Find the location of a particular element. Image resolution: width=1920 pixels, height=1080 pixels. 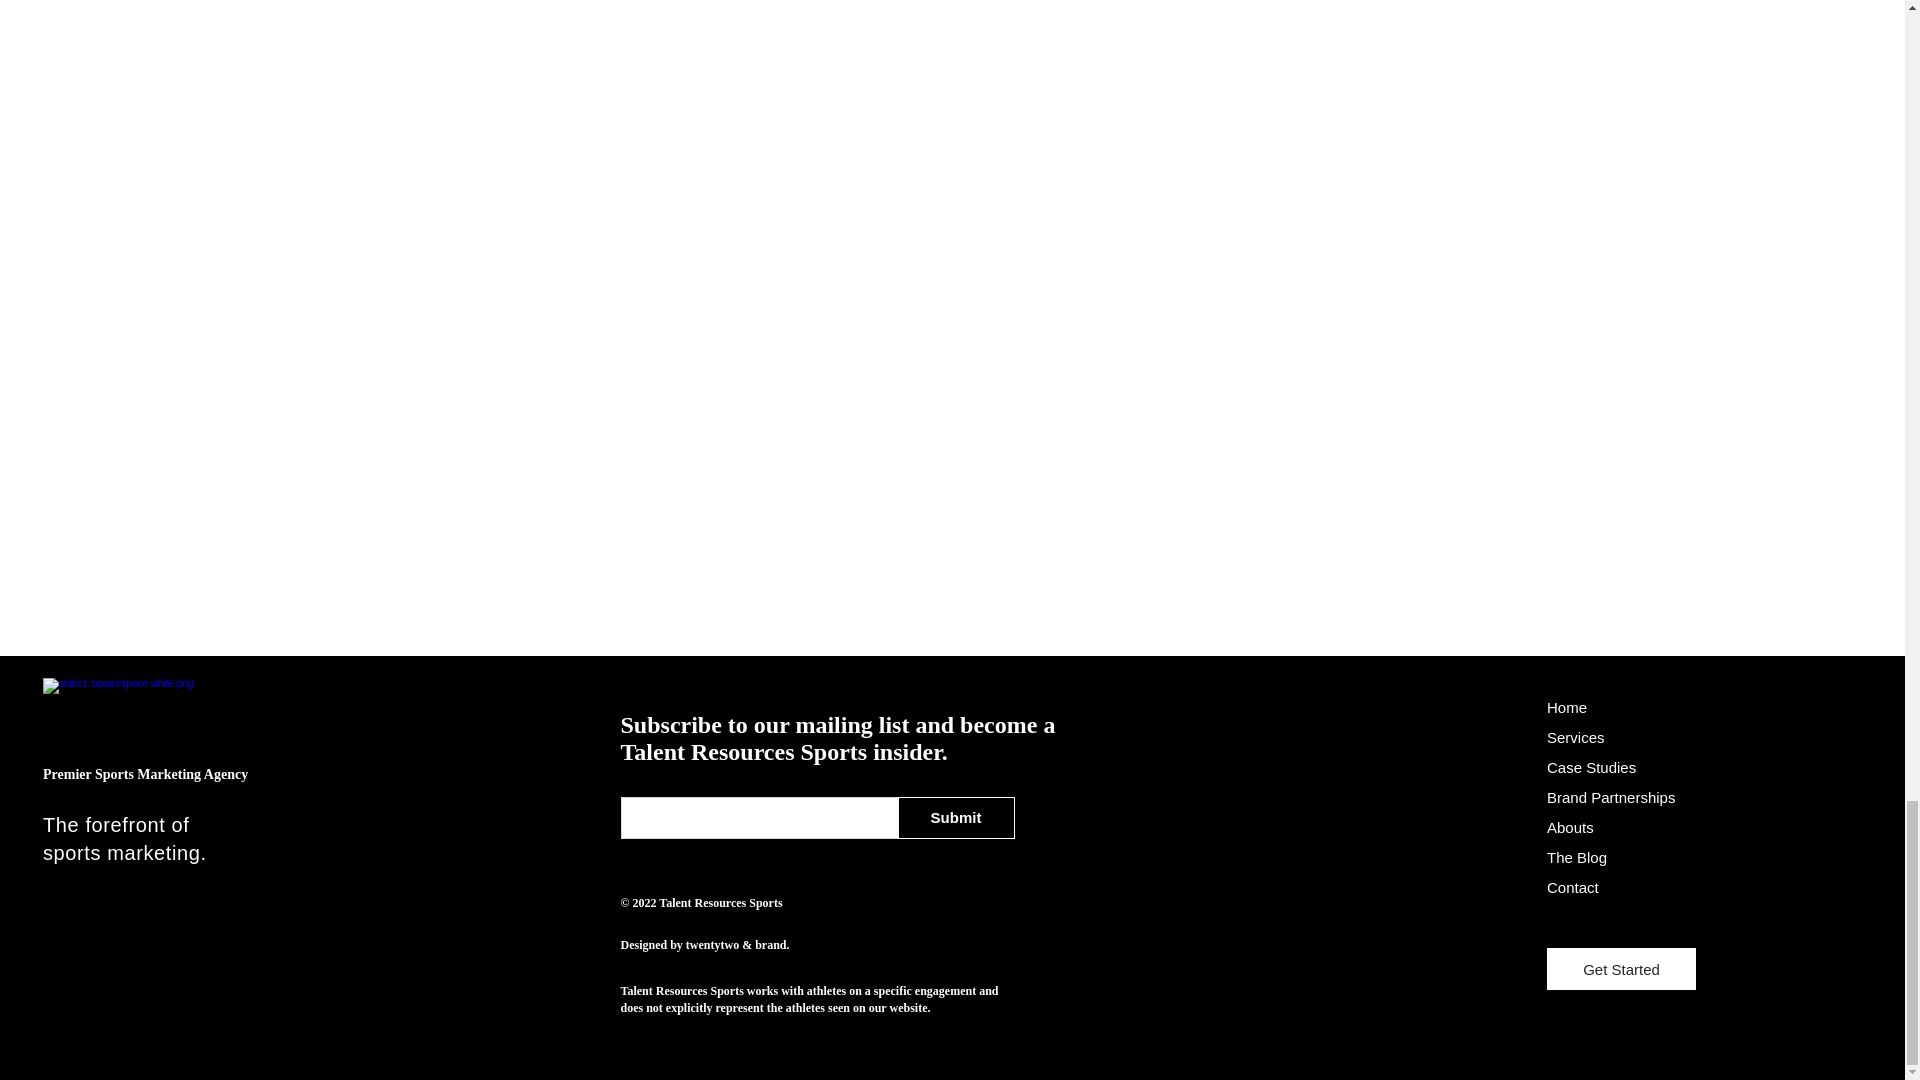

Submit is located at coordinates (956, 818).